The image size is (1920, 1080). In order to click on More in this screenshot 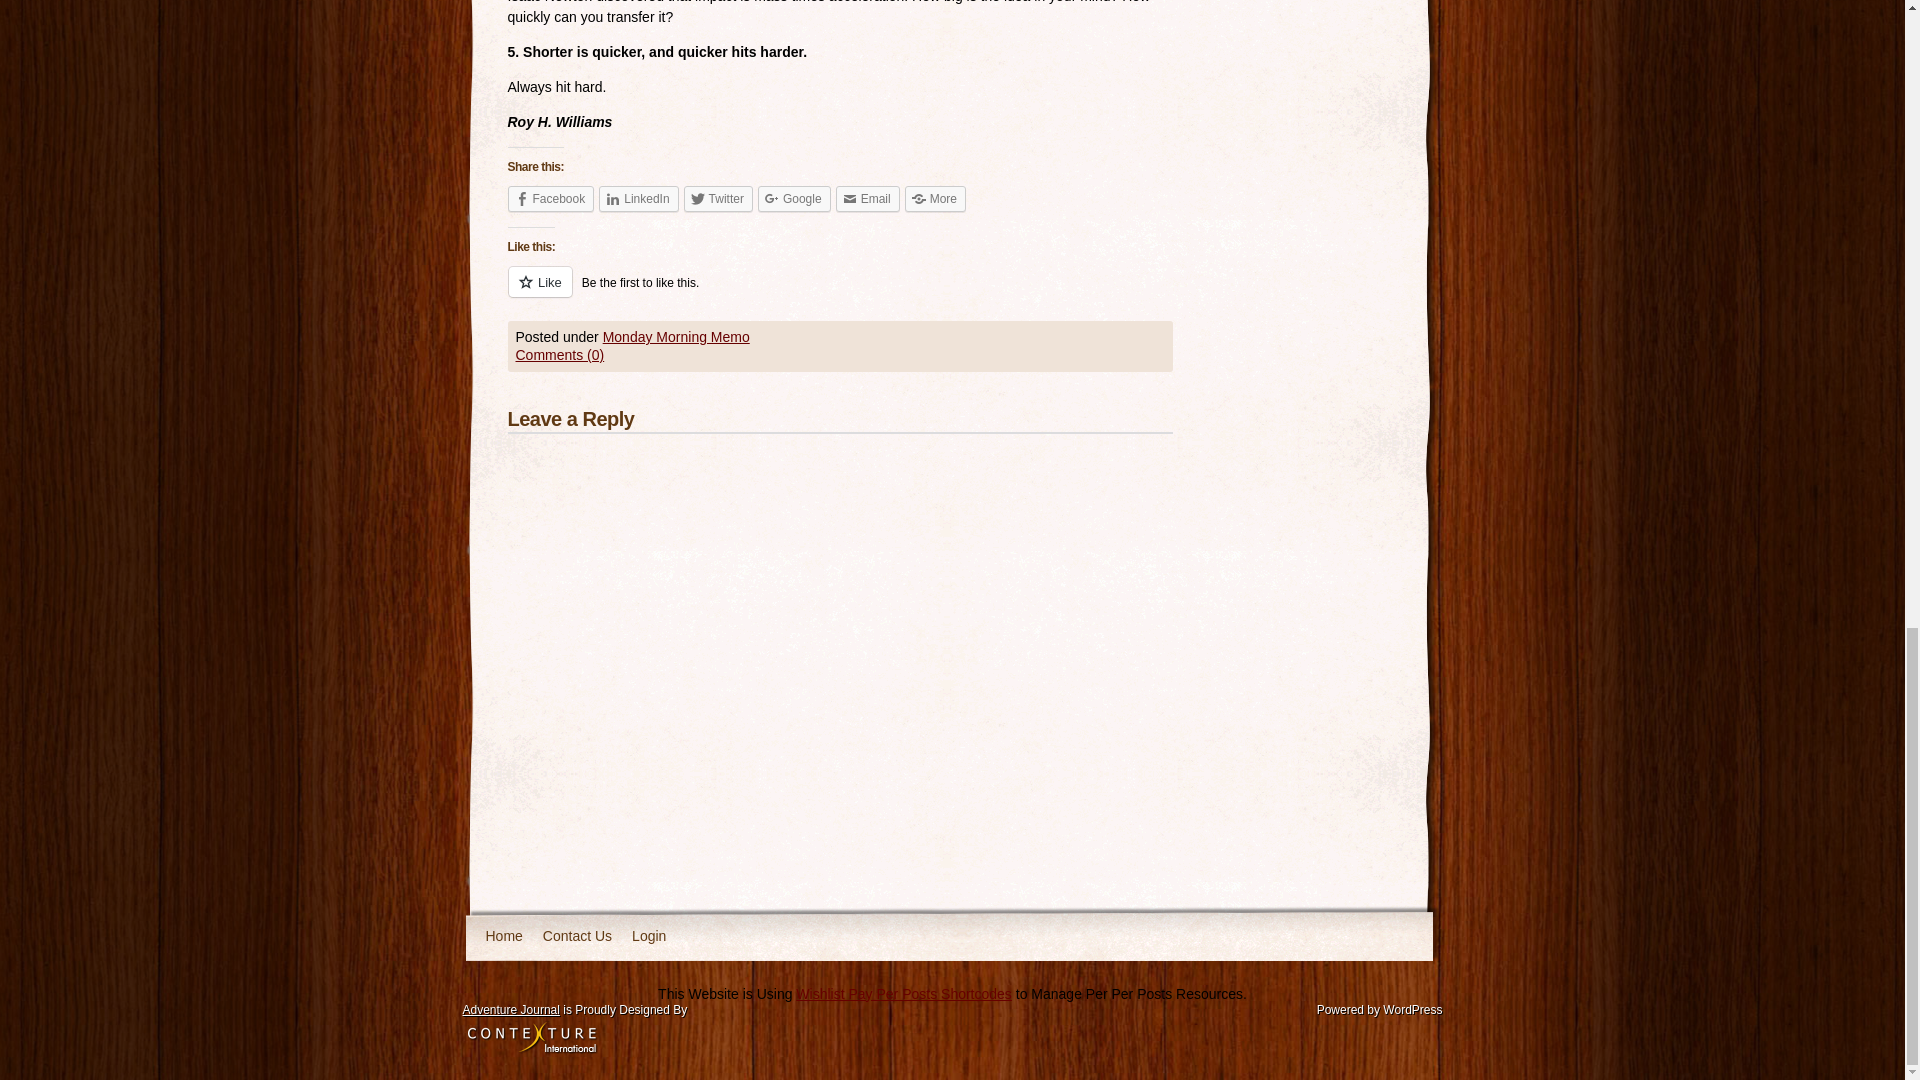, I will do `click(934, 198)`.